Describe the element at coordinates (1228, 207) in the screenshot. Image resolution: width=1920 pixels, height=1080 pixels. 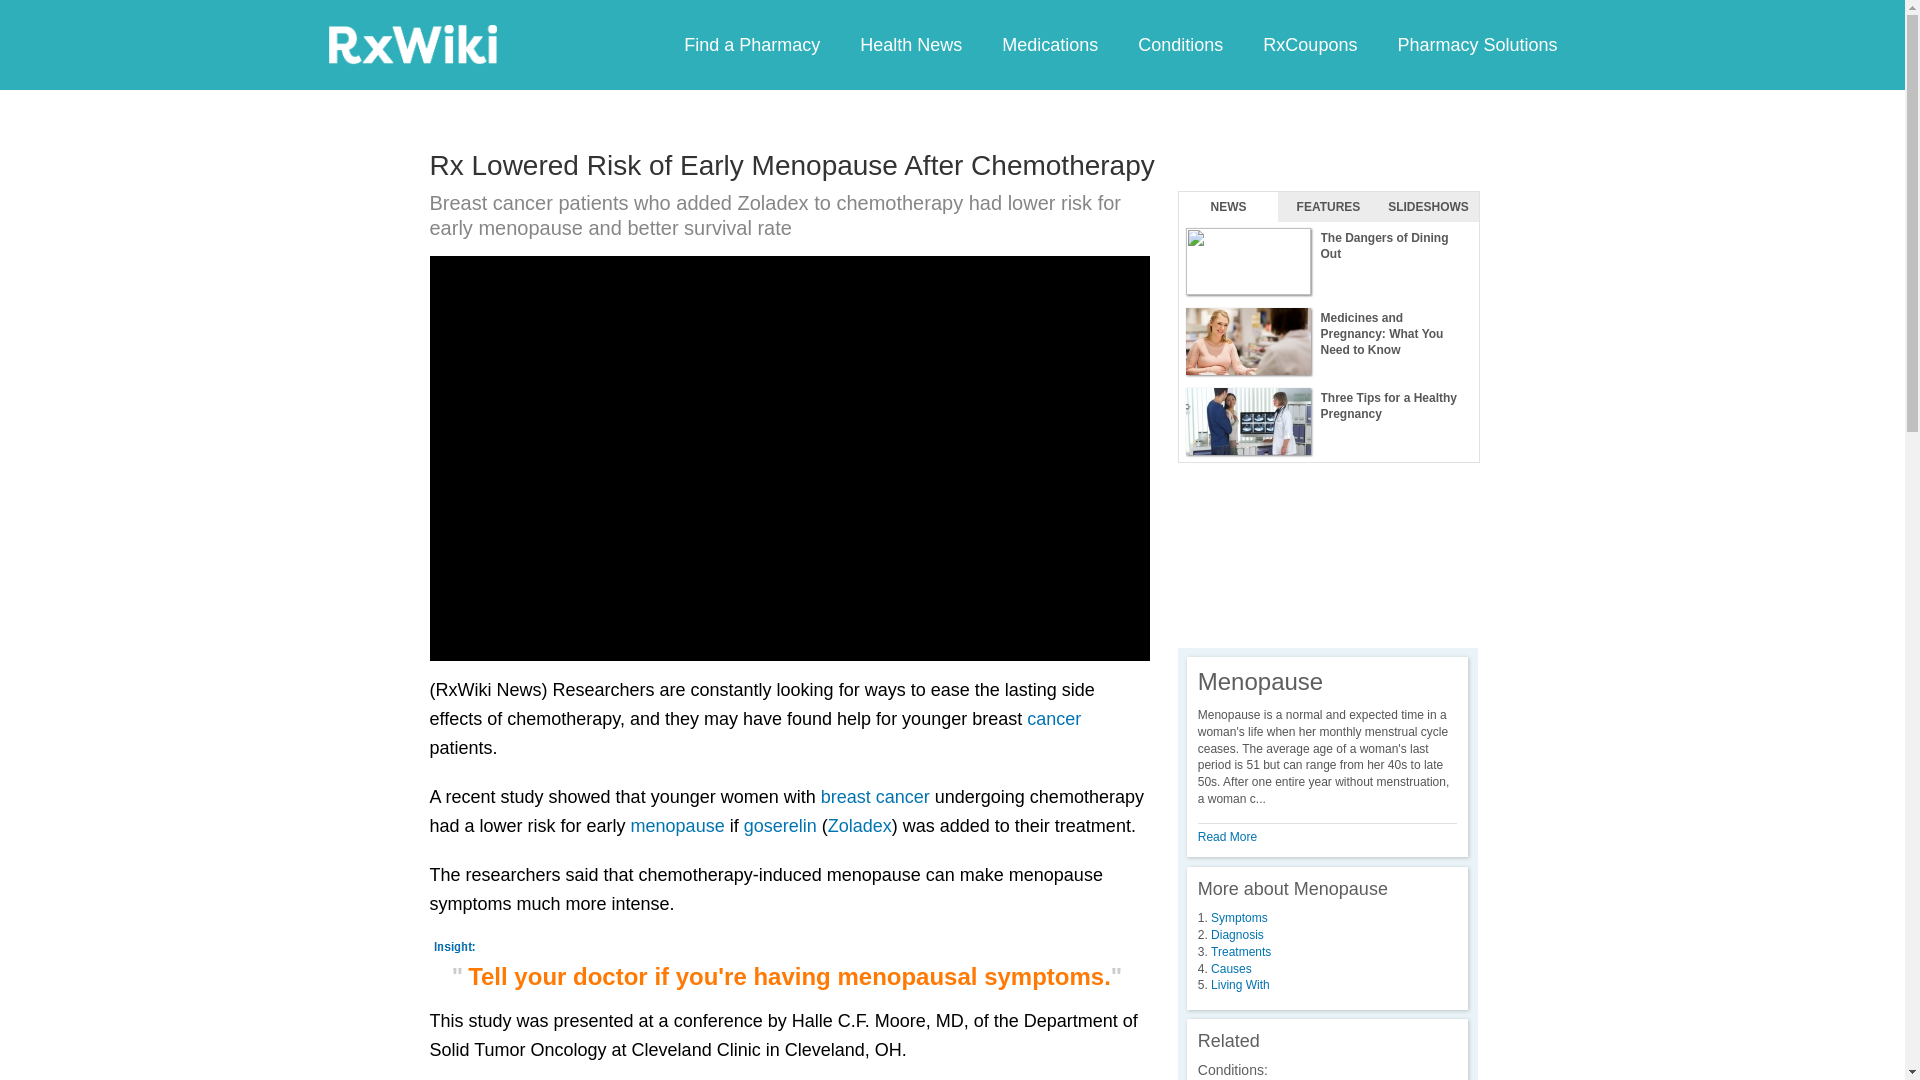
I see `NEWS` at that location.